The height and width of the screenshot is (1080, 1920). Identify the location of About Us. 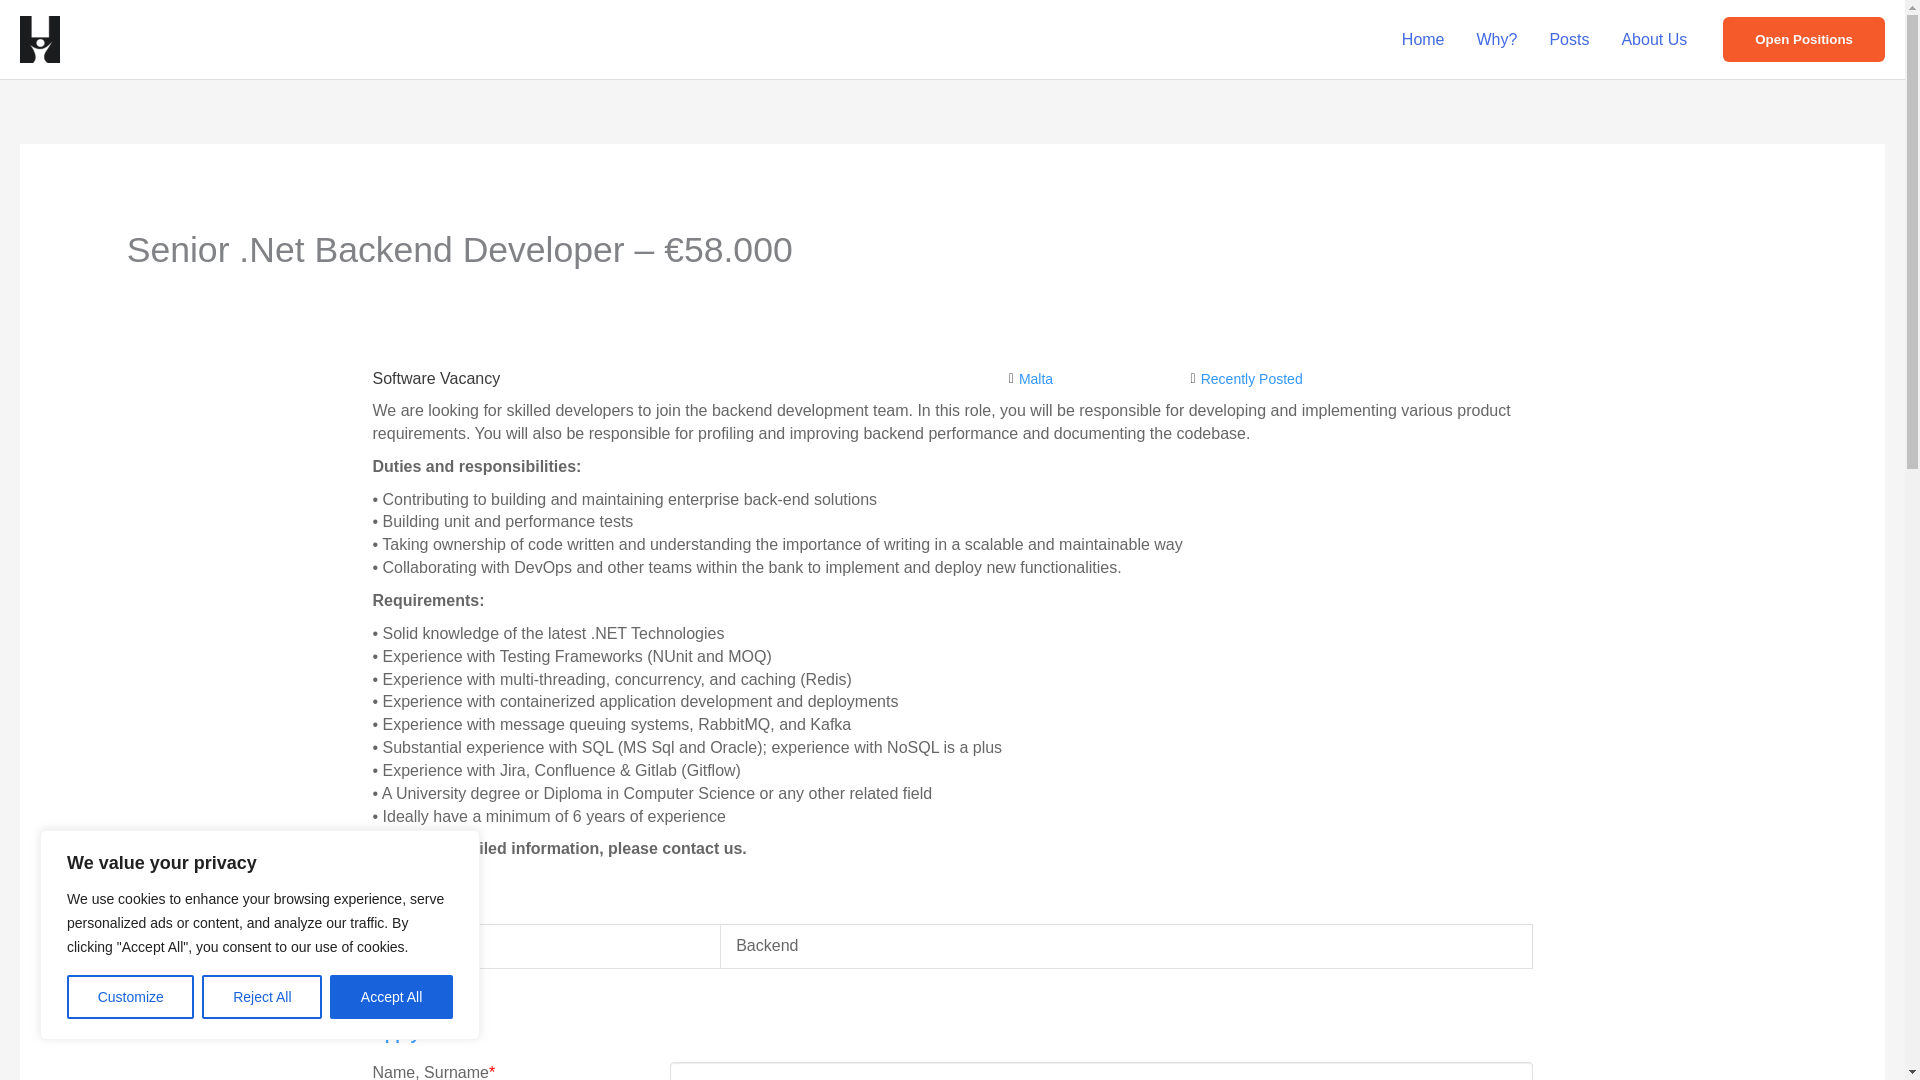
(1654, 39).